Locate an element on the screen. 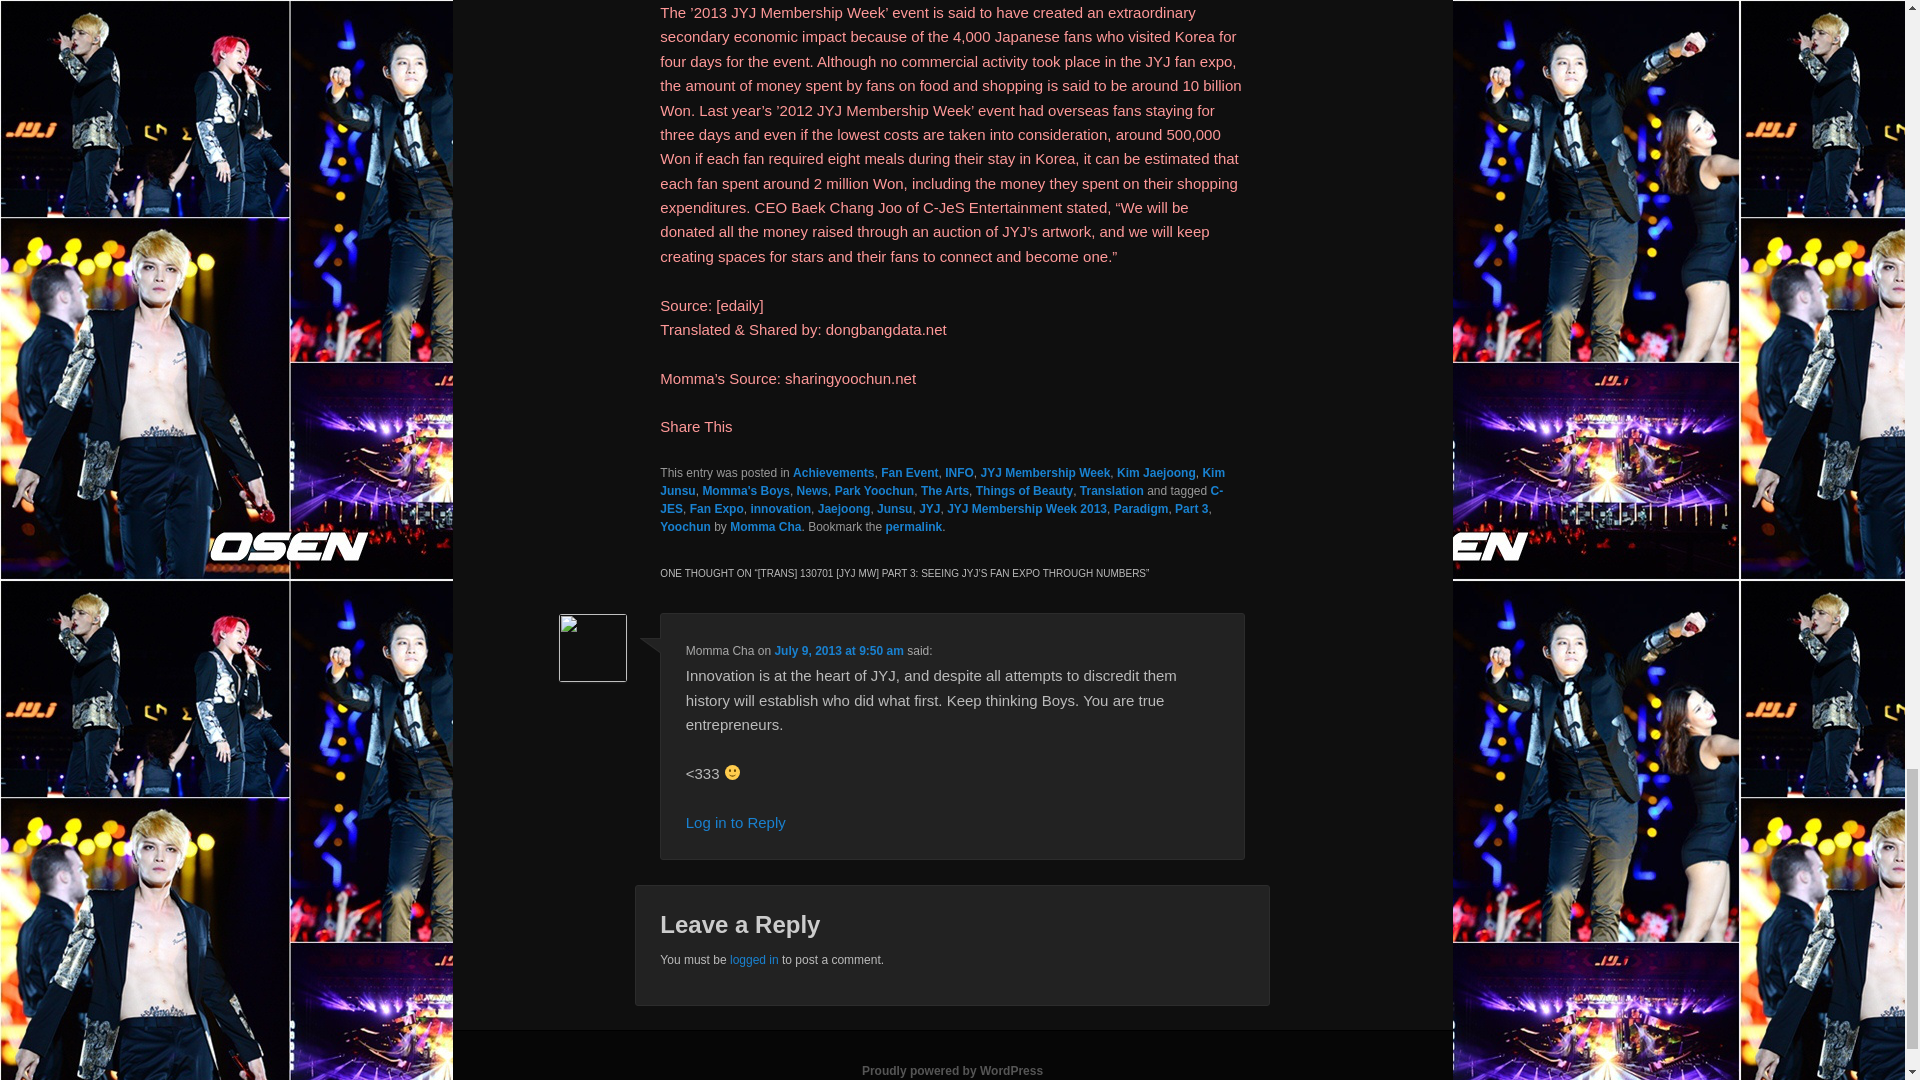 The height and width of the screenshot is (1080, 1920). Semantic Personal Publishing Platform is located at coordinates (952, 1070).